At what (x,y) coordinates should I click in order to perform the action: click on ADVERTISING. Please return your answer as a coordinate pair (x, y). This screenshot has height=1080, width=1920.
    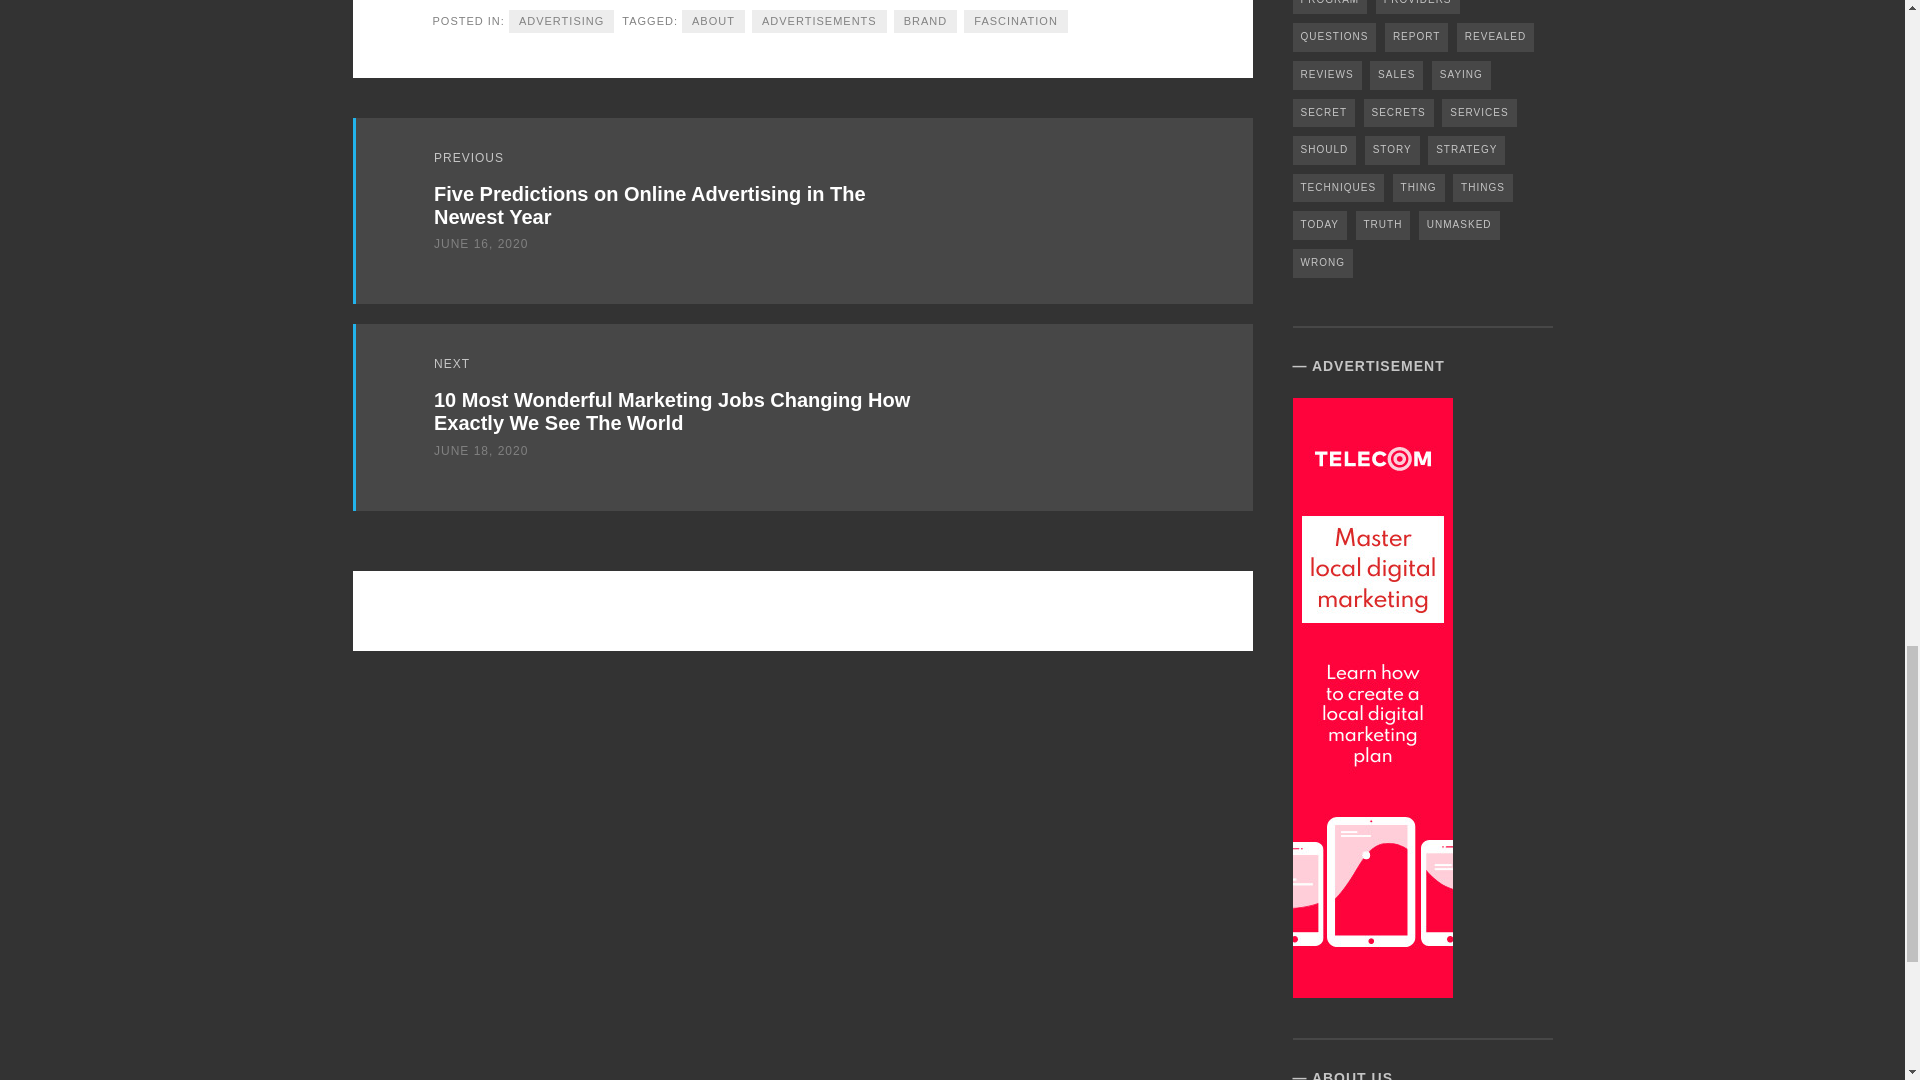
    Looking at the image, I should click on (561, 21).